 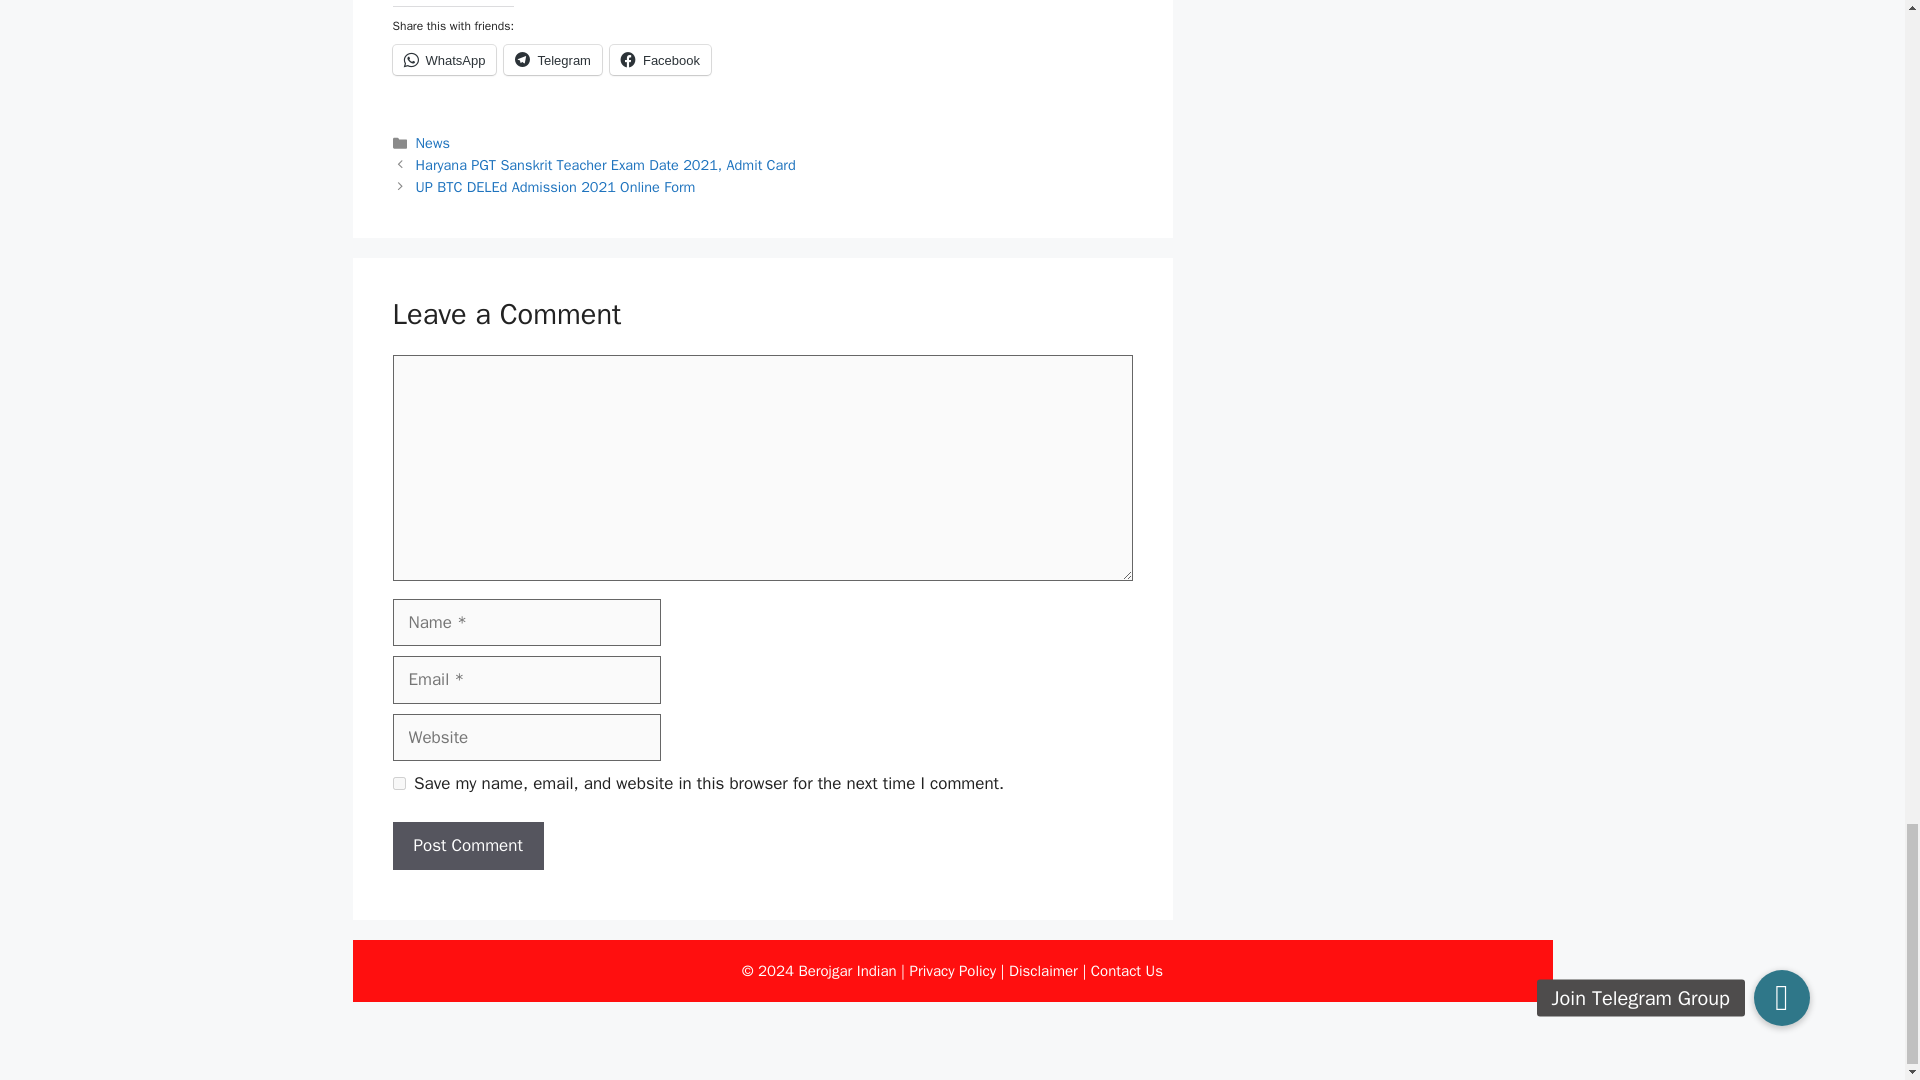 What do you see at coordinates (847, 970) in the screenshot?
I see `Berojgar Indian` at bounding box center [847, 970].